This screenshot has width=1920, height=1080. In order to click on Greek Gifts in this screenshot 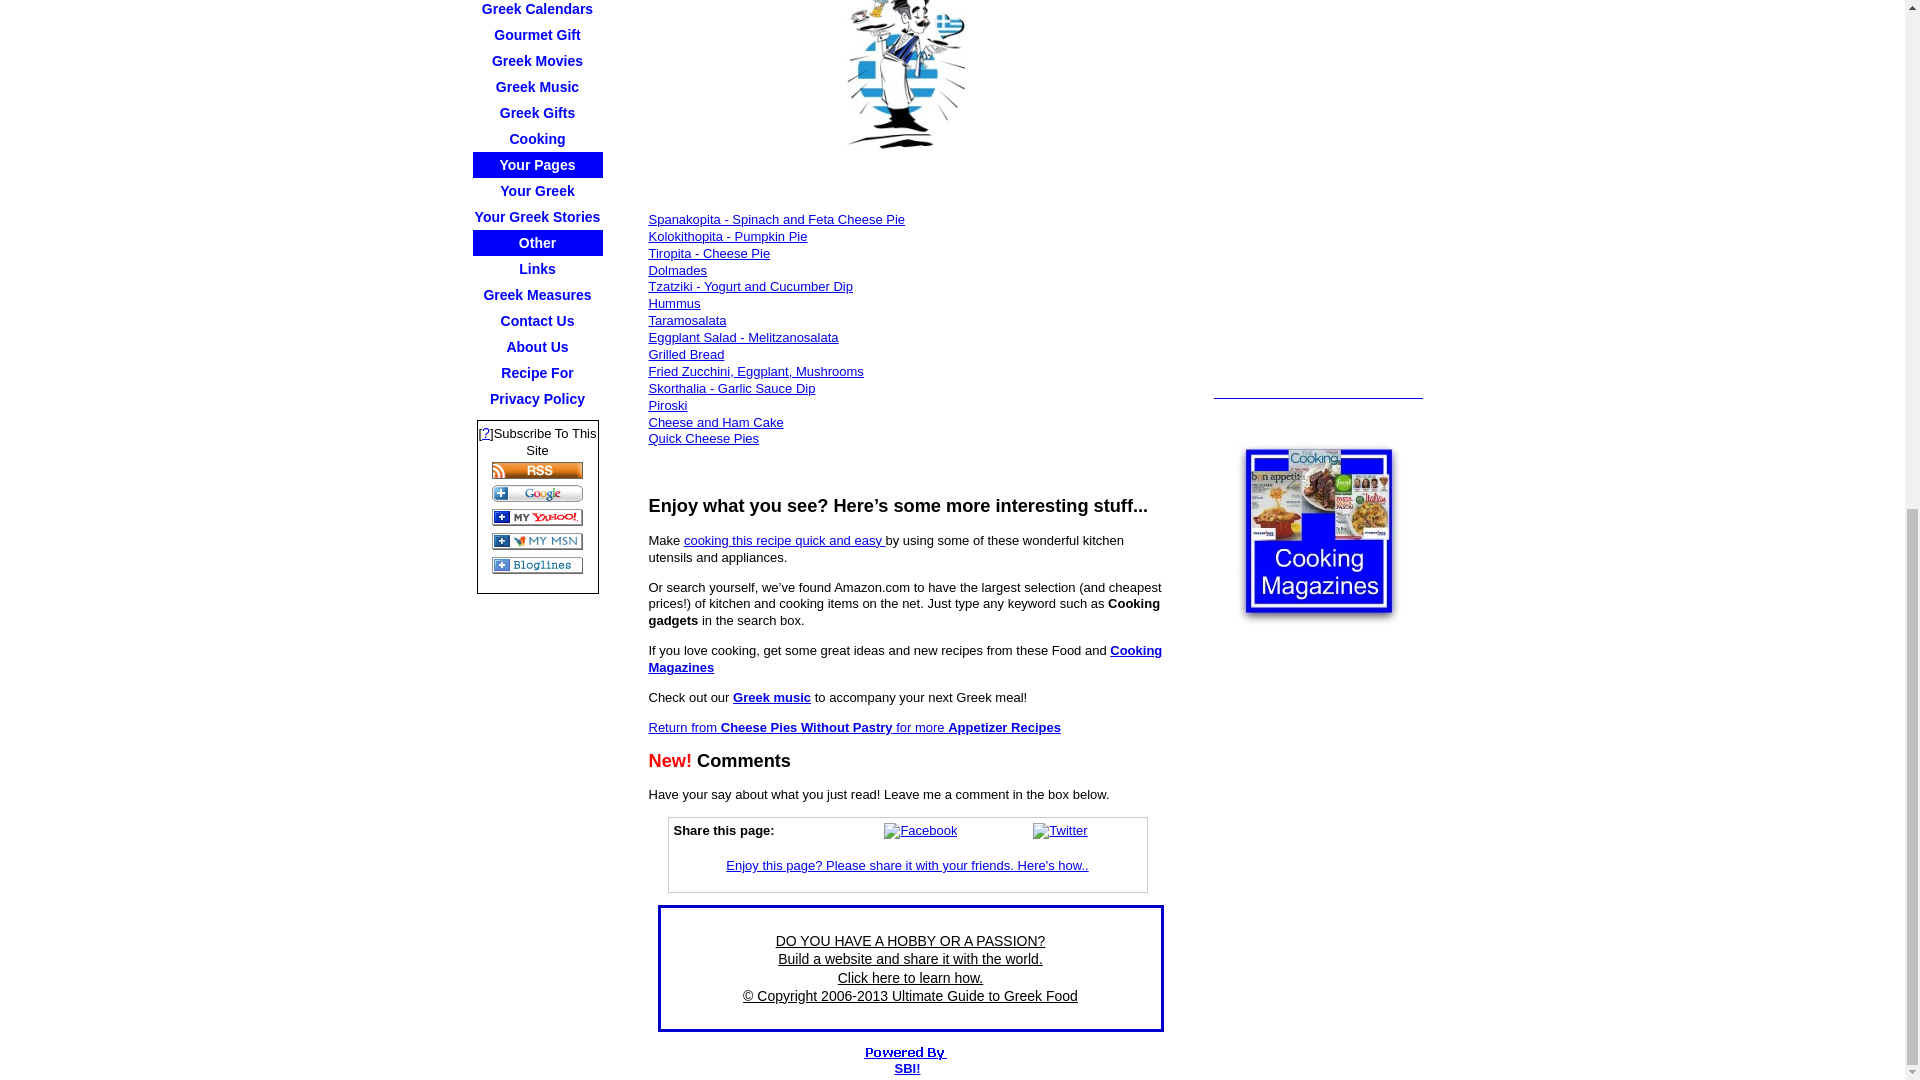, I will do `click(537, 113)`.